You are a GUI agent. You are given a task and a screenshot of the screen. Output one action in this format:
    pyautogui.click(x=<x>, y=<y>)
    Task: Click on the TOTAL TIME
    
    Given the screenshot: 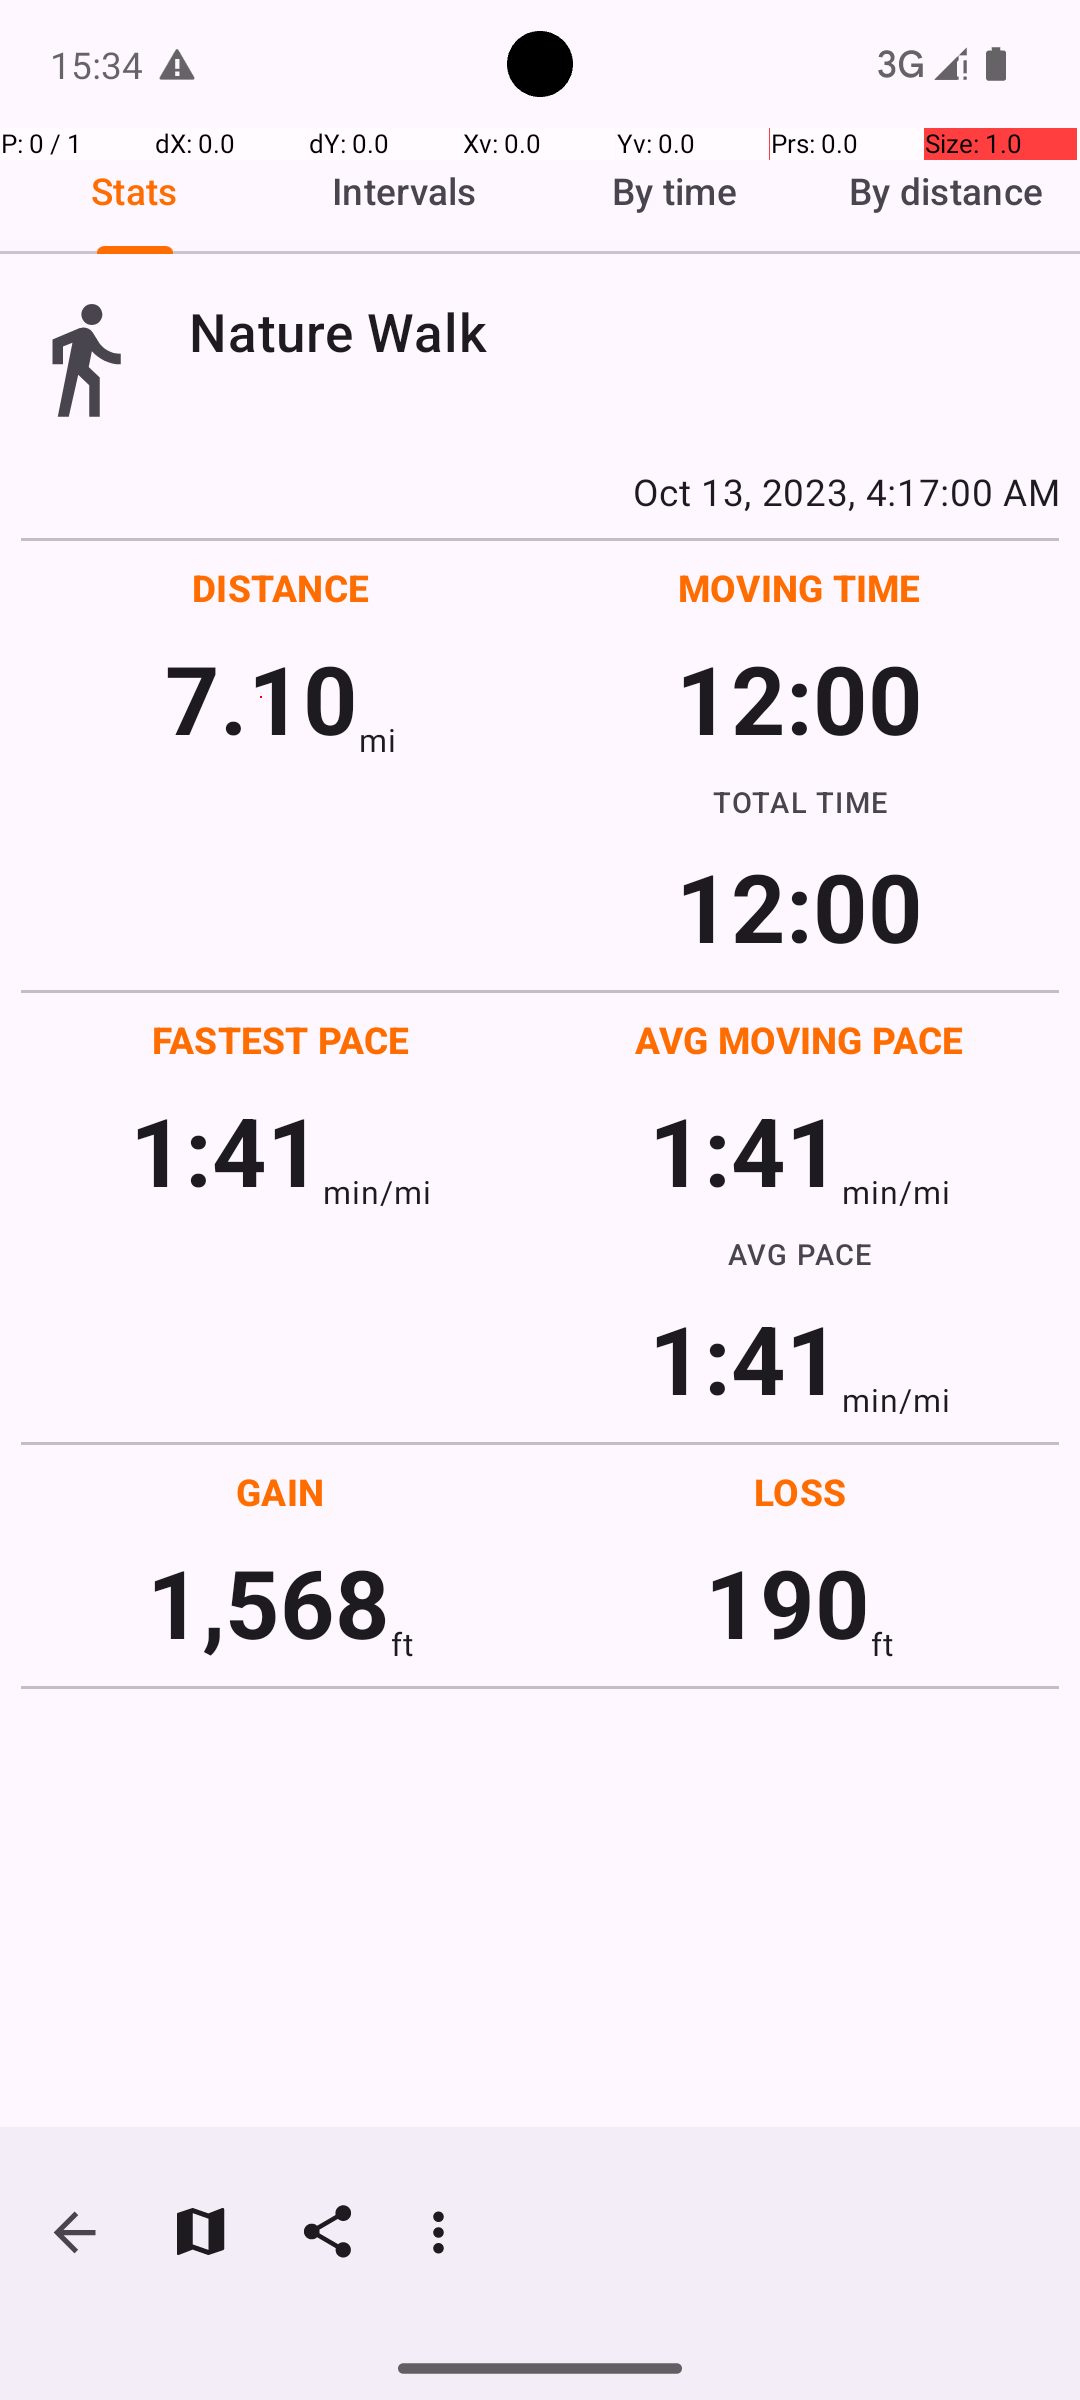 What is the action you would take?
    pyautogui.click(x=800, y=801)
    